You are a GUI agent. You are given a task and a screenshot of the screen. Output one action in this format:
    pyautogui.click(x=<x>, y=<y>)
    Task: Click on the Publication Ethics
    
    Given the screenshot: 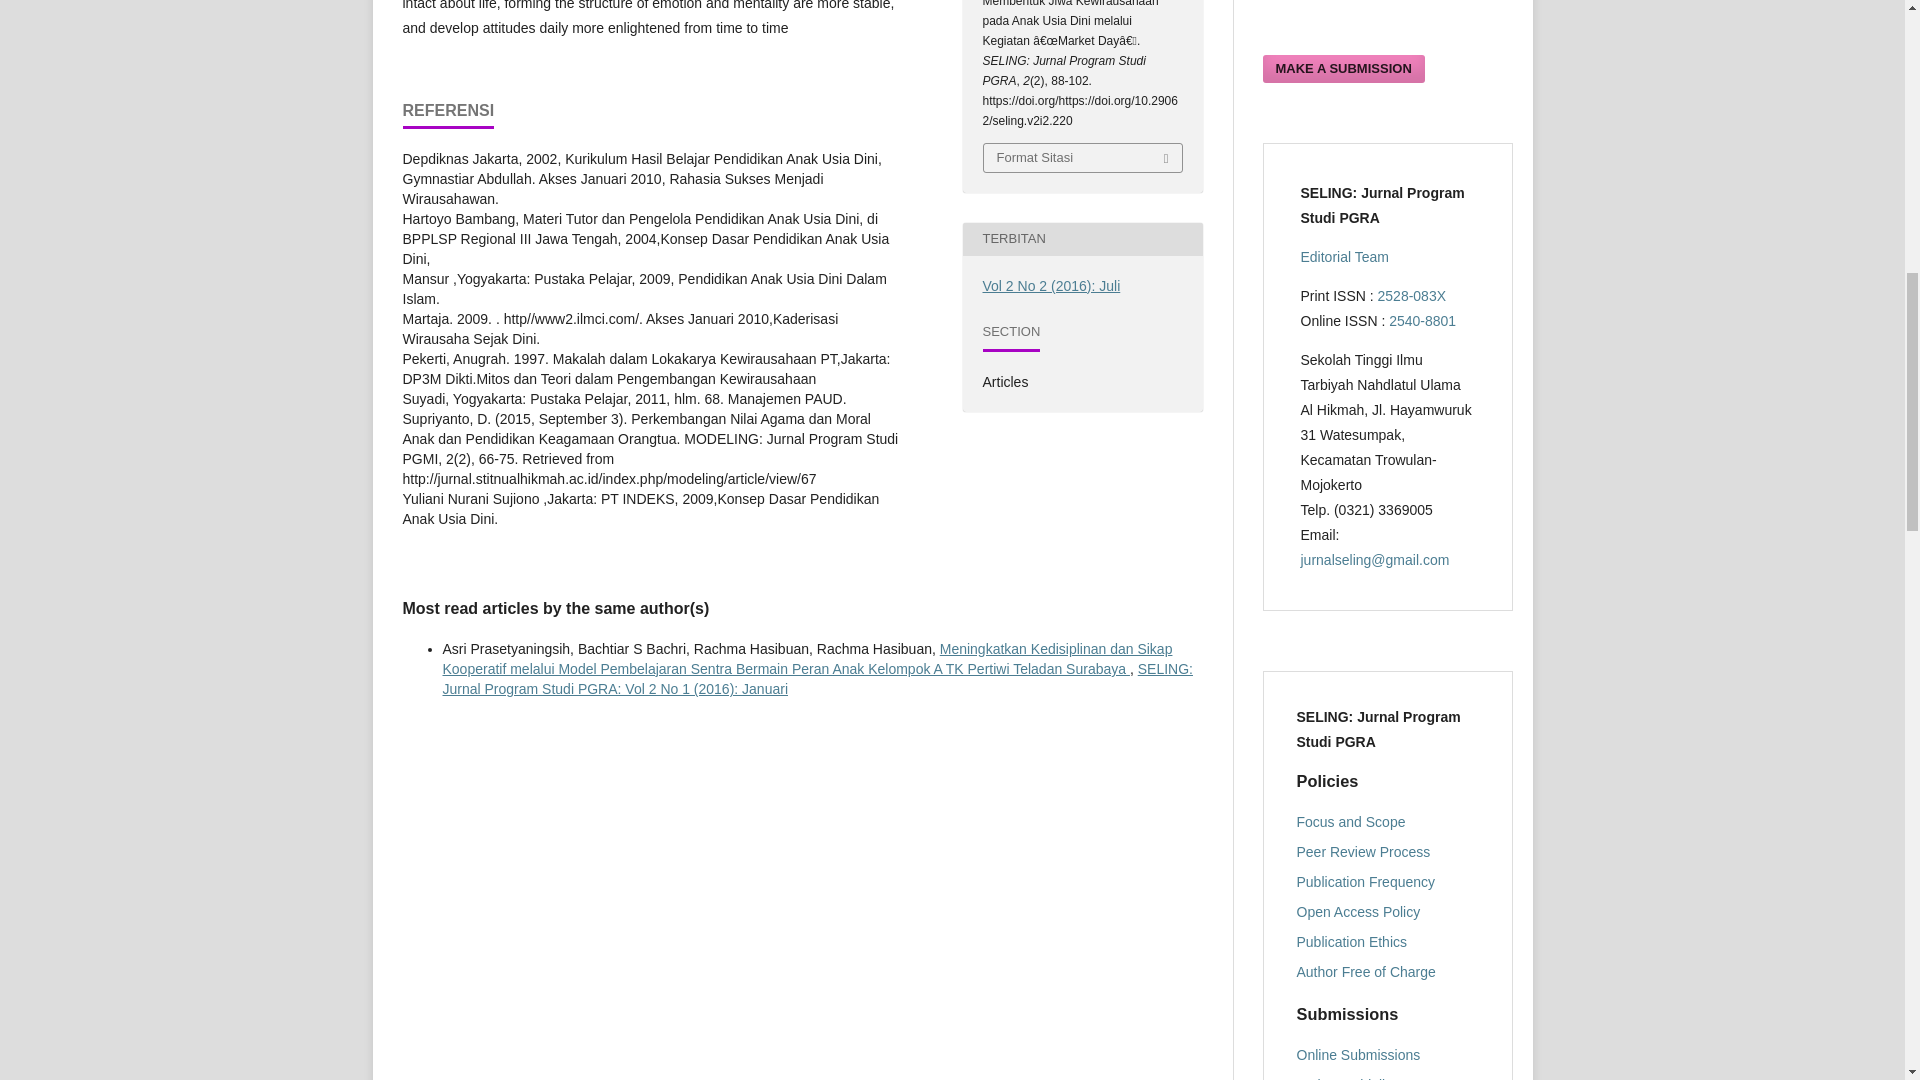 What is the action you would take?
    pyautogui.click(x=1352, y=942)
    